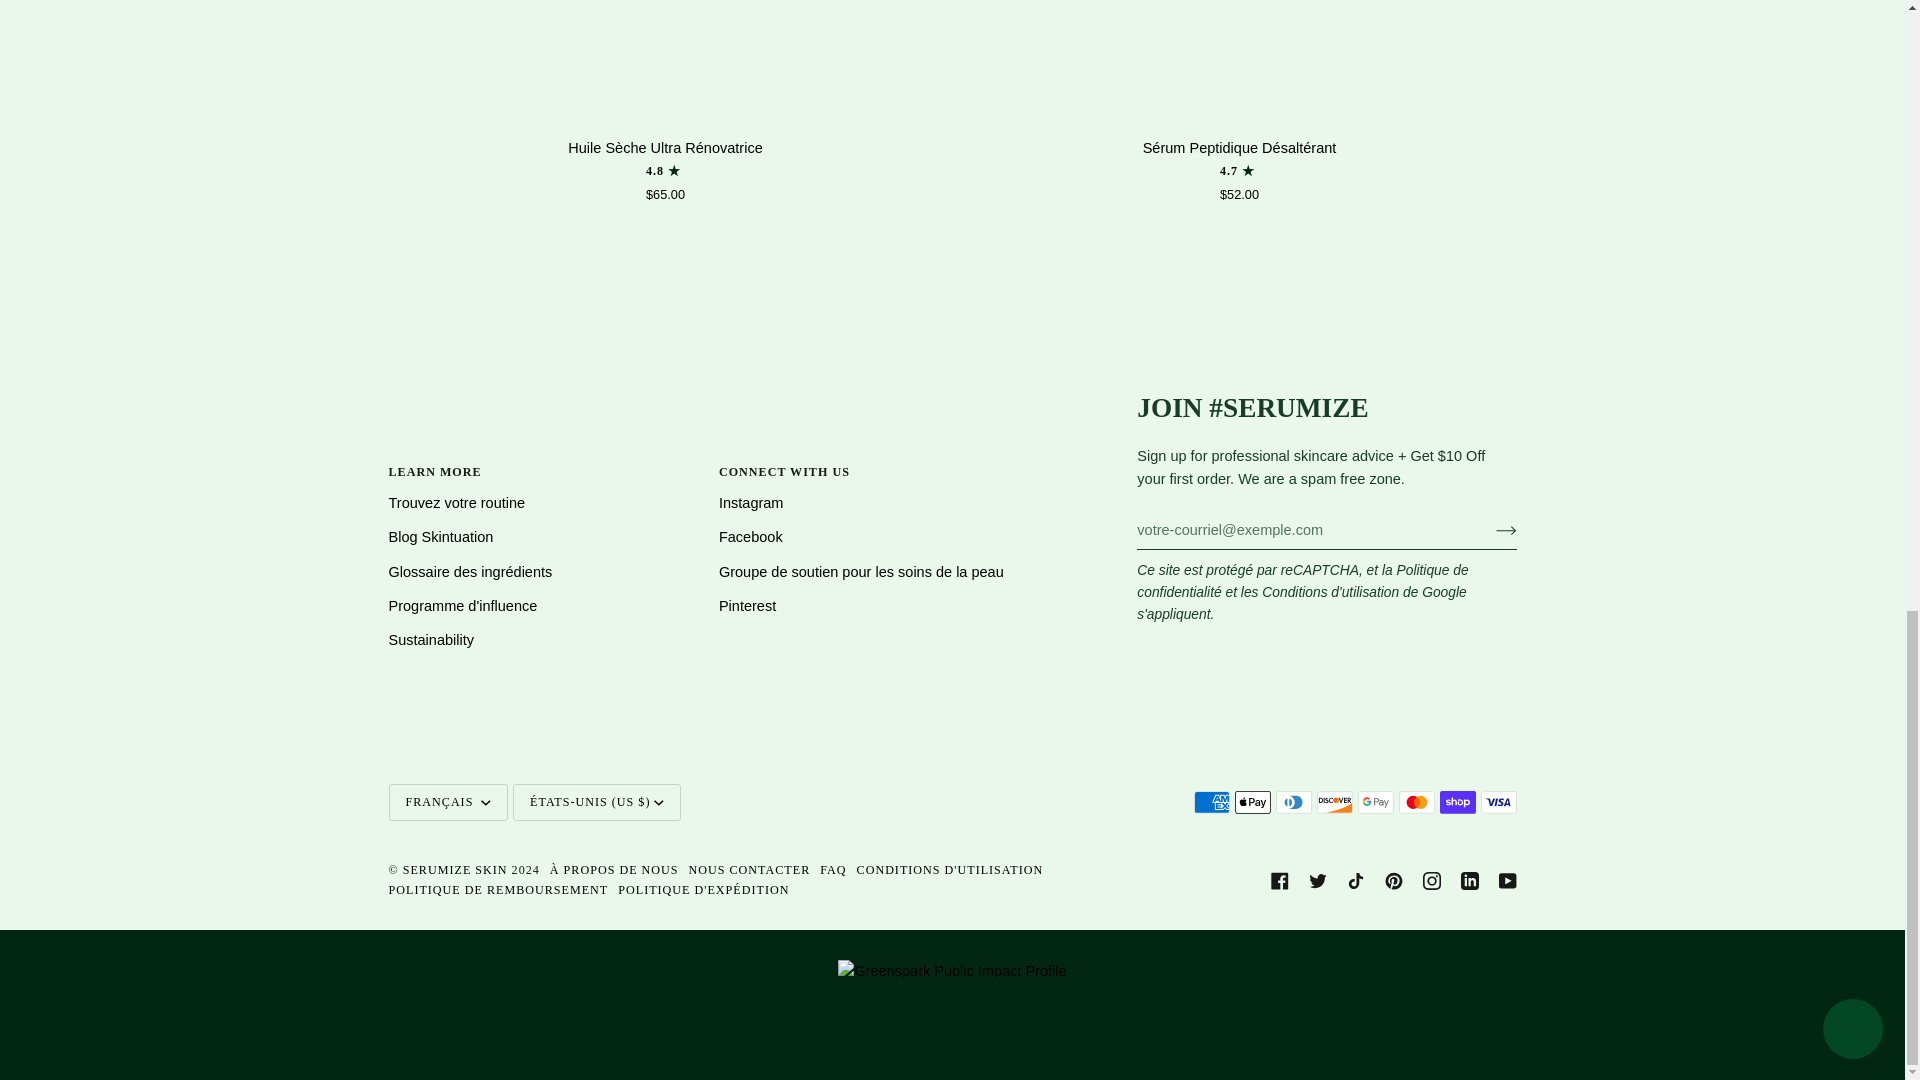 This screenshot has width=1920, height=1080. Describe the element at coordinates (1498, 802) in the screenshot. I see `VISA` at that location.